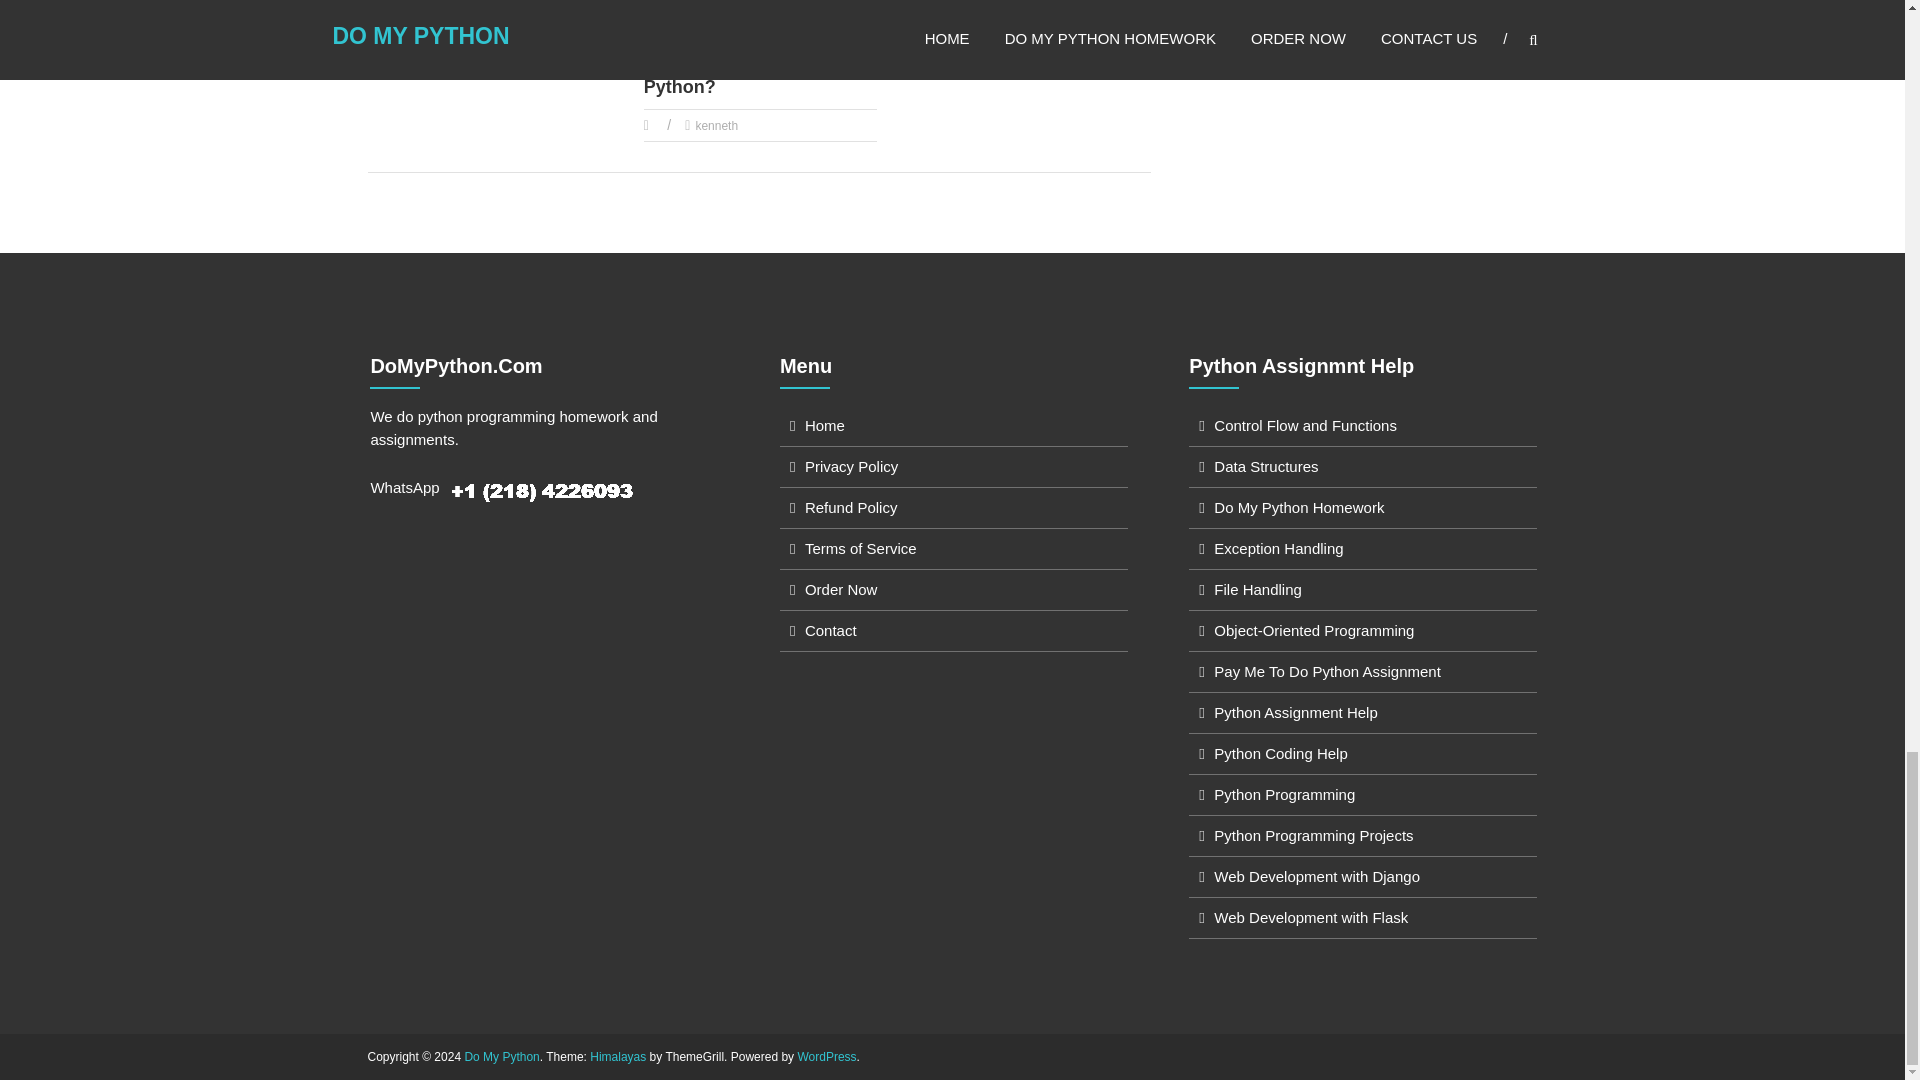 Image resolution: width=1920 pixels, height=1080 pixels. What do you see at coordinates (474, 14) in the screenshot?
I see `How to implement authentication and authorization in Python?` at bounding box center [474, 14].